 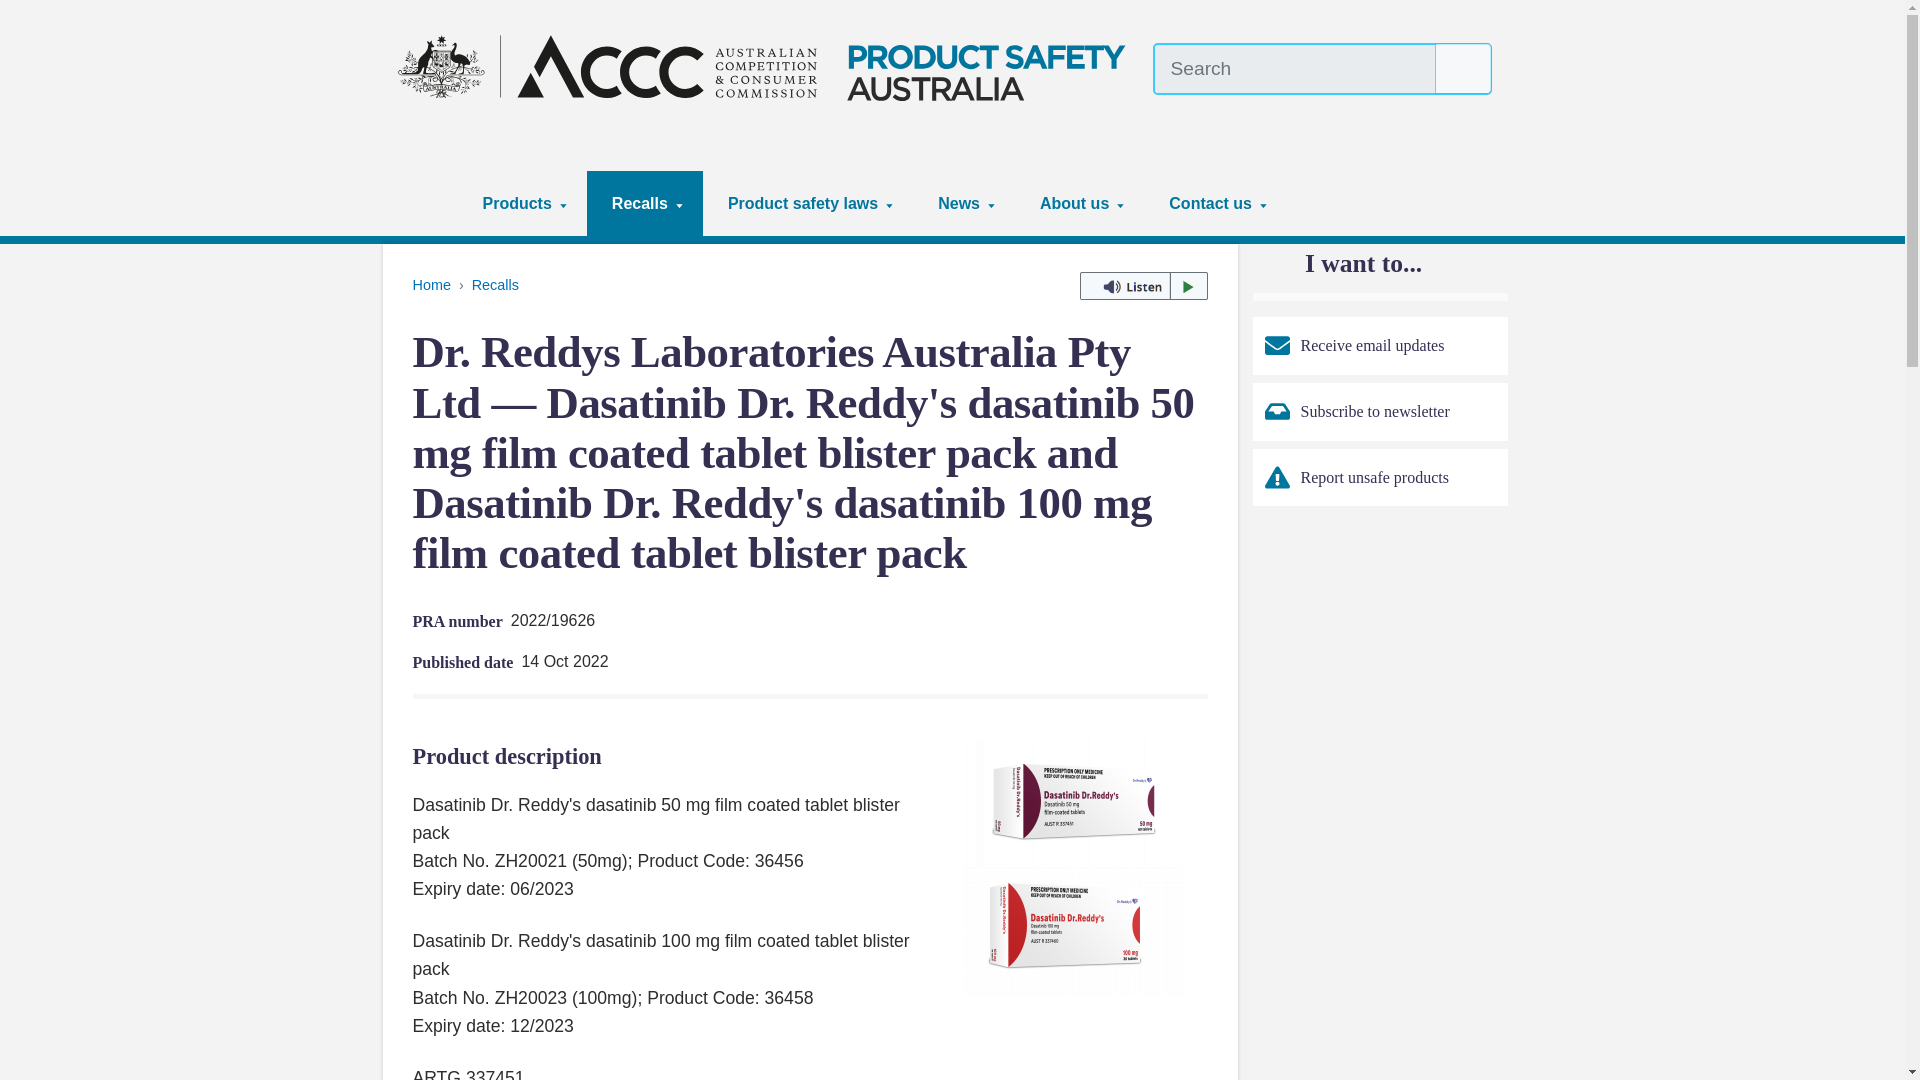 I want to click on About website translation, so click(x=1480, y=114).